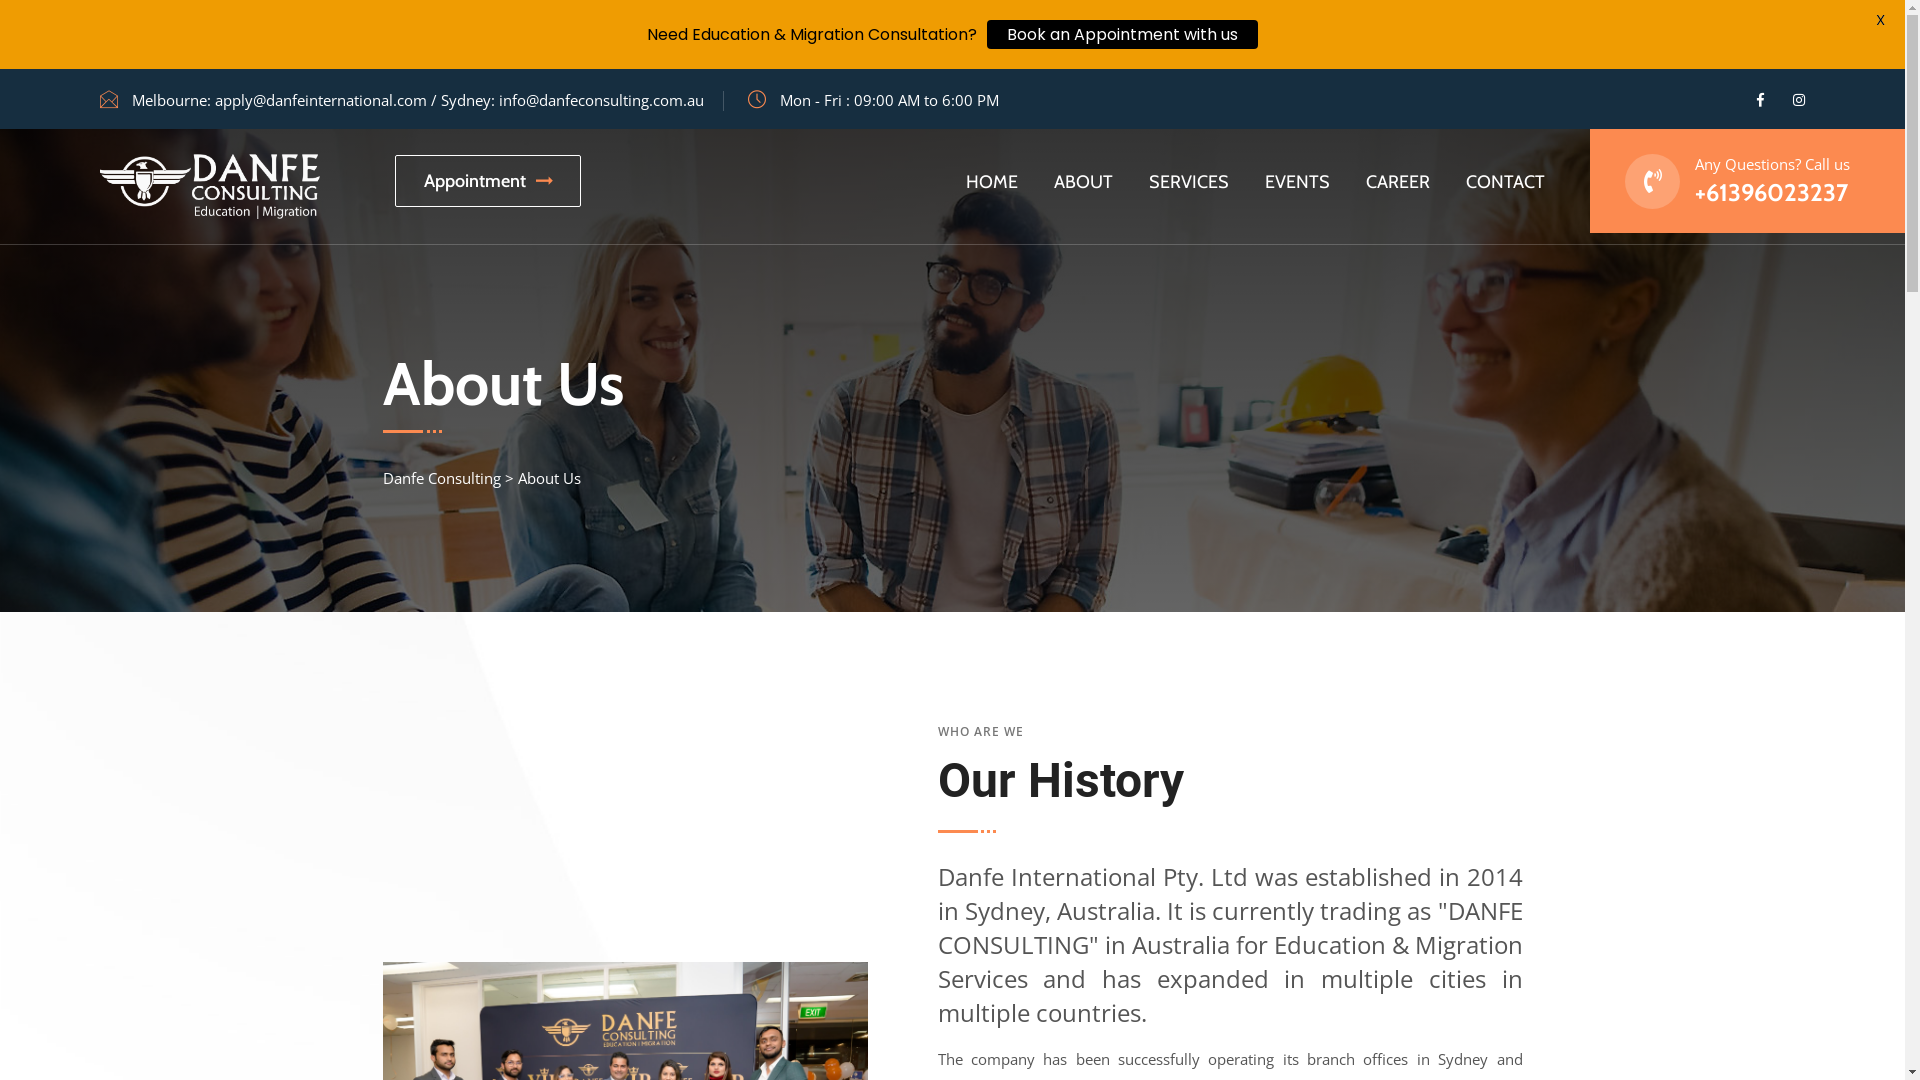  I want to click on SERVICES, so click(1189, 182).